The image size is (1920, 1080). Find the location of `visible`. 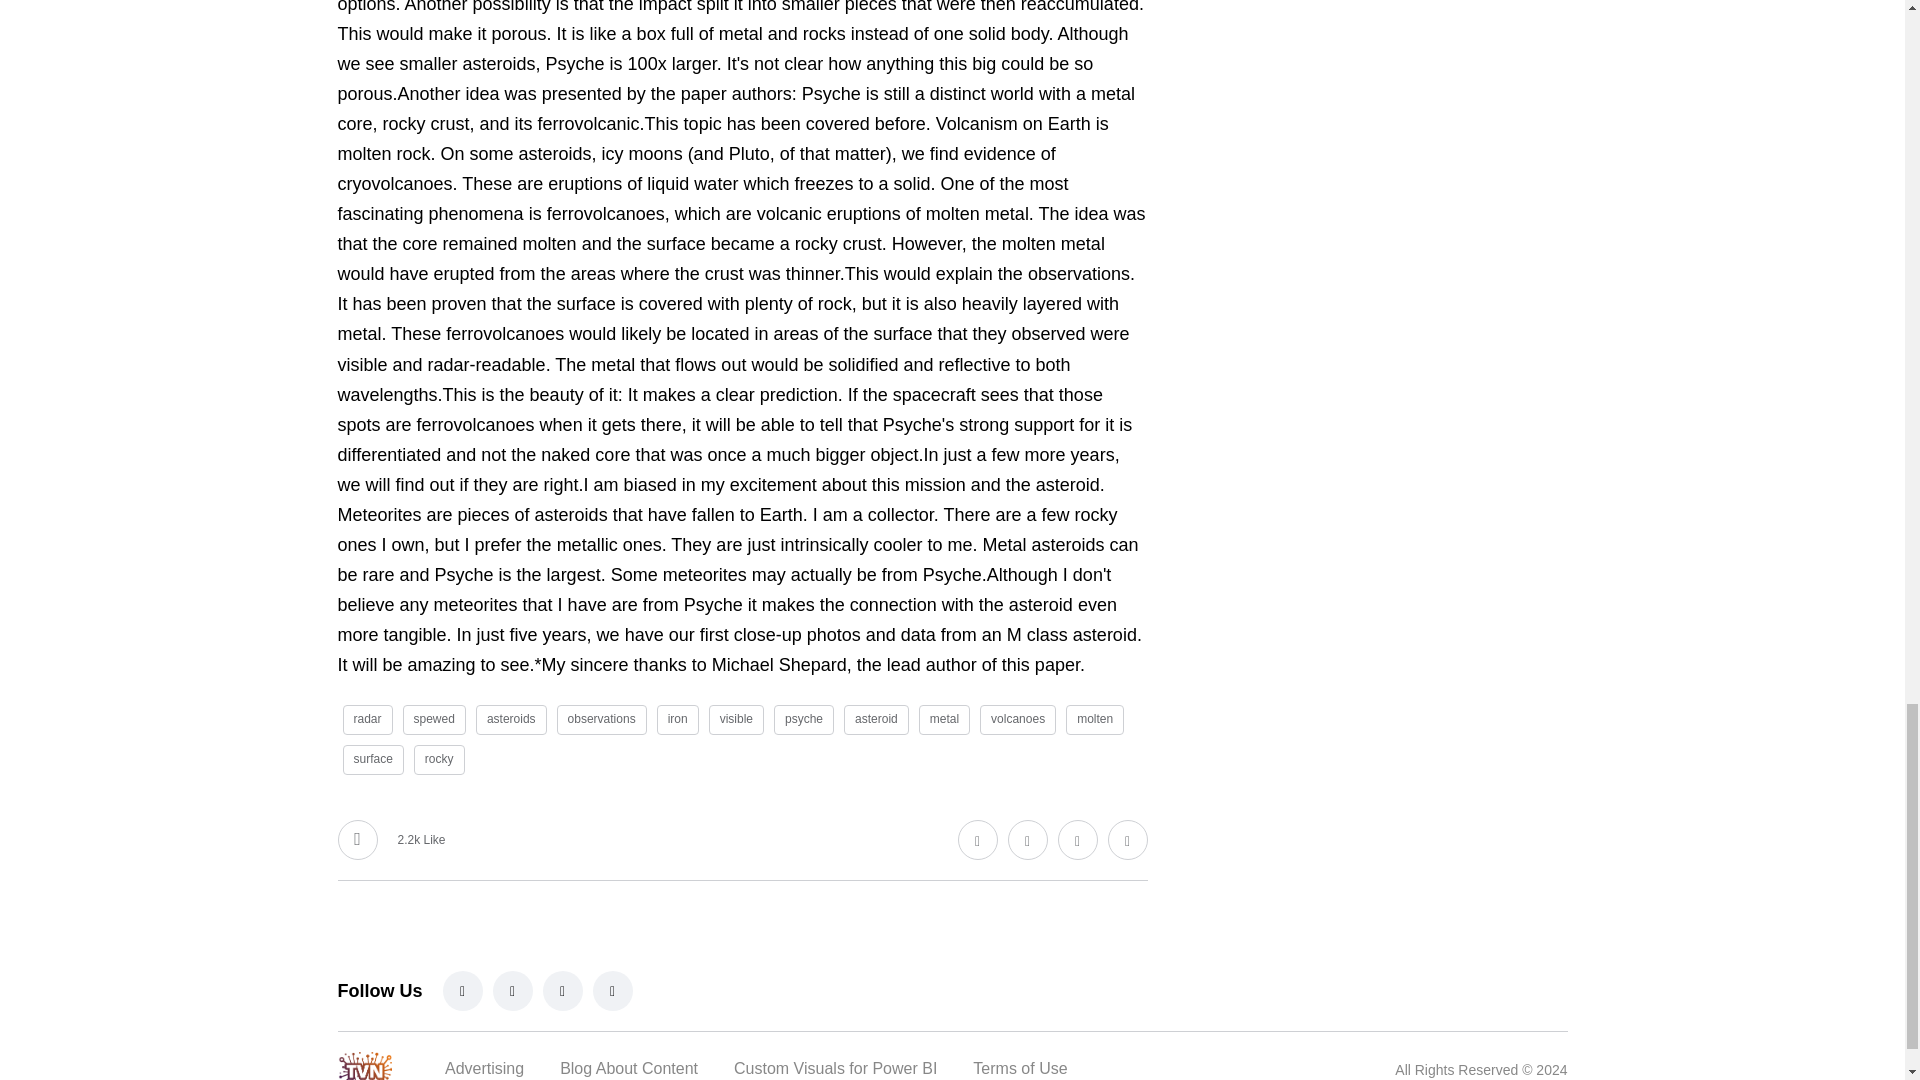

visible is located at coordinates (736, 720).